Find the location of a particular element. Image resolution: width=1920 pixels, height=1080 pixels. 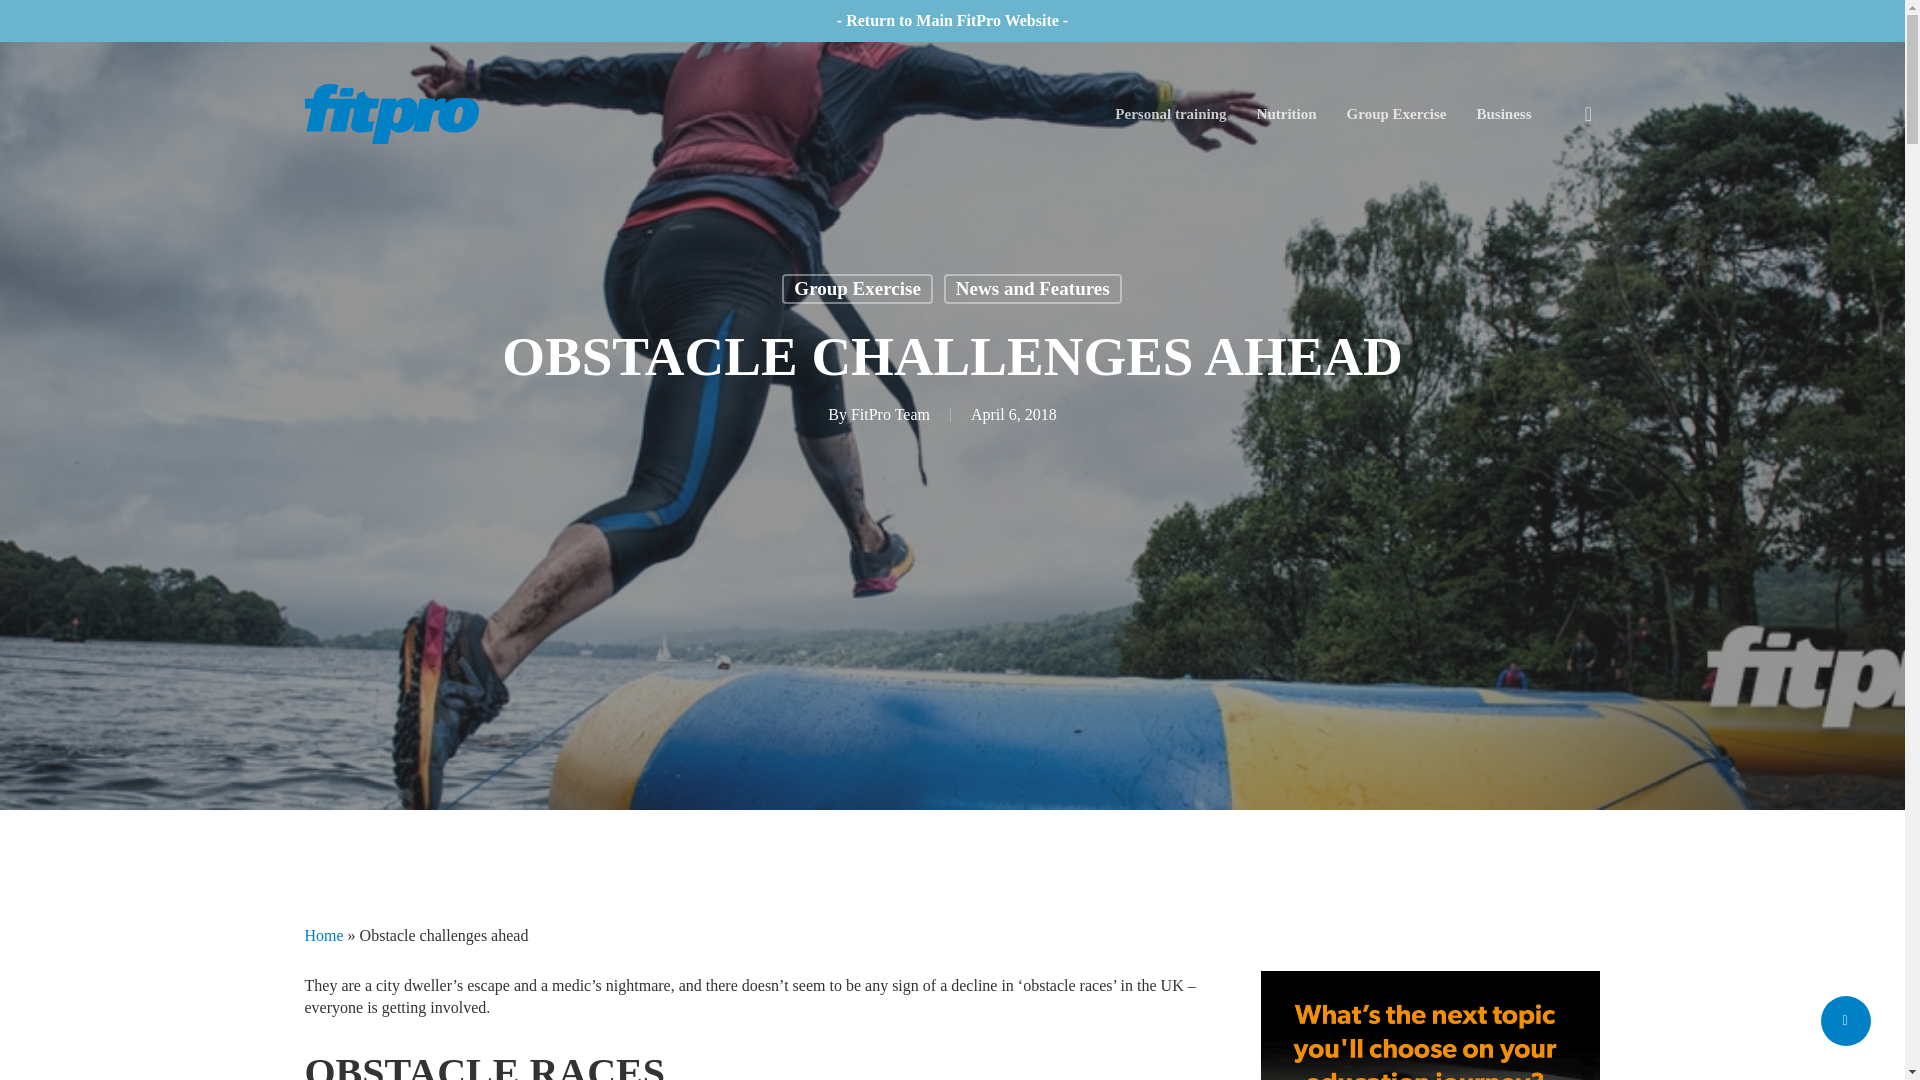

Business is located at coordinates (1503, 112).